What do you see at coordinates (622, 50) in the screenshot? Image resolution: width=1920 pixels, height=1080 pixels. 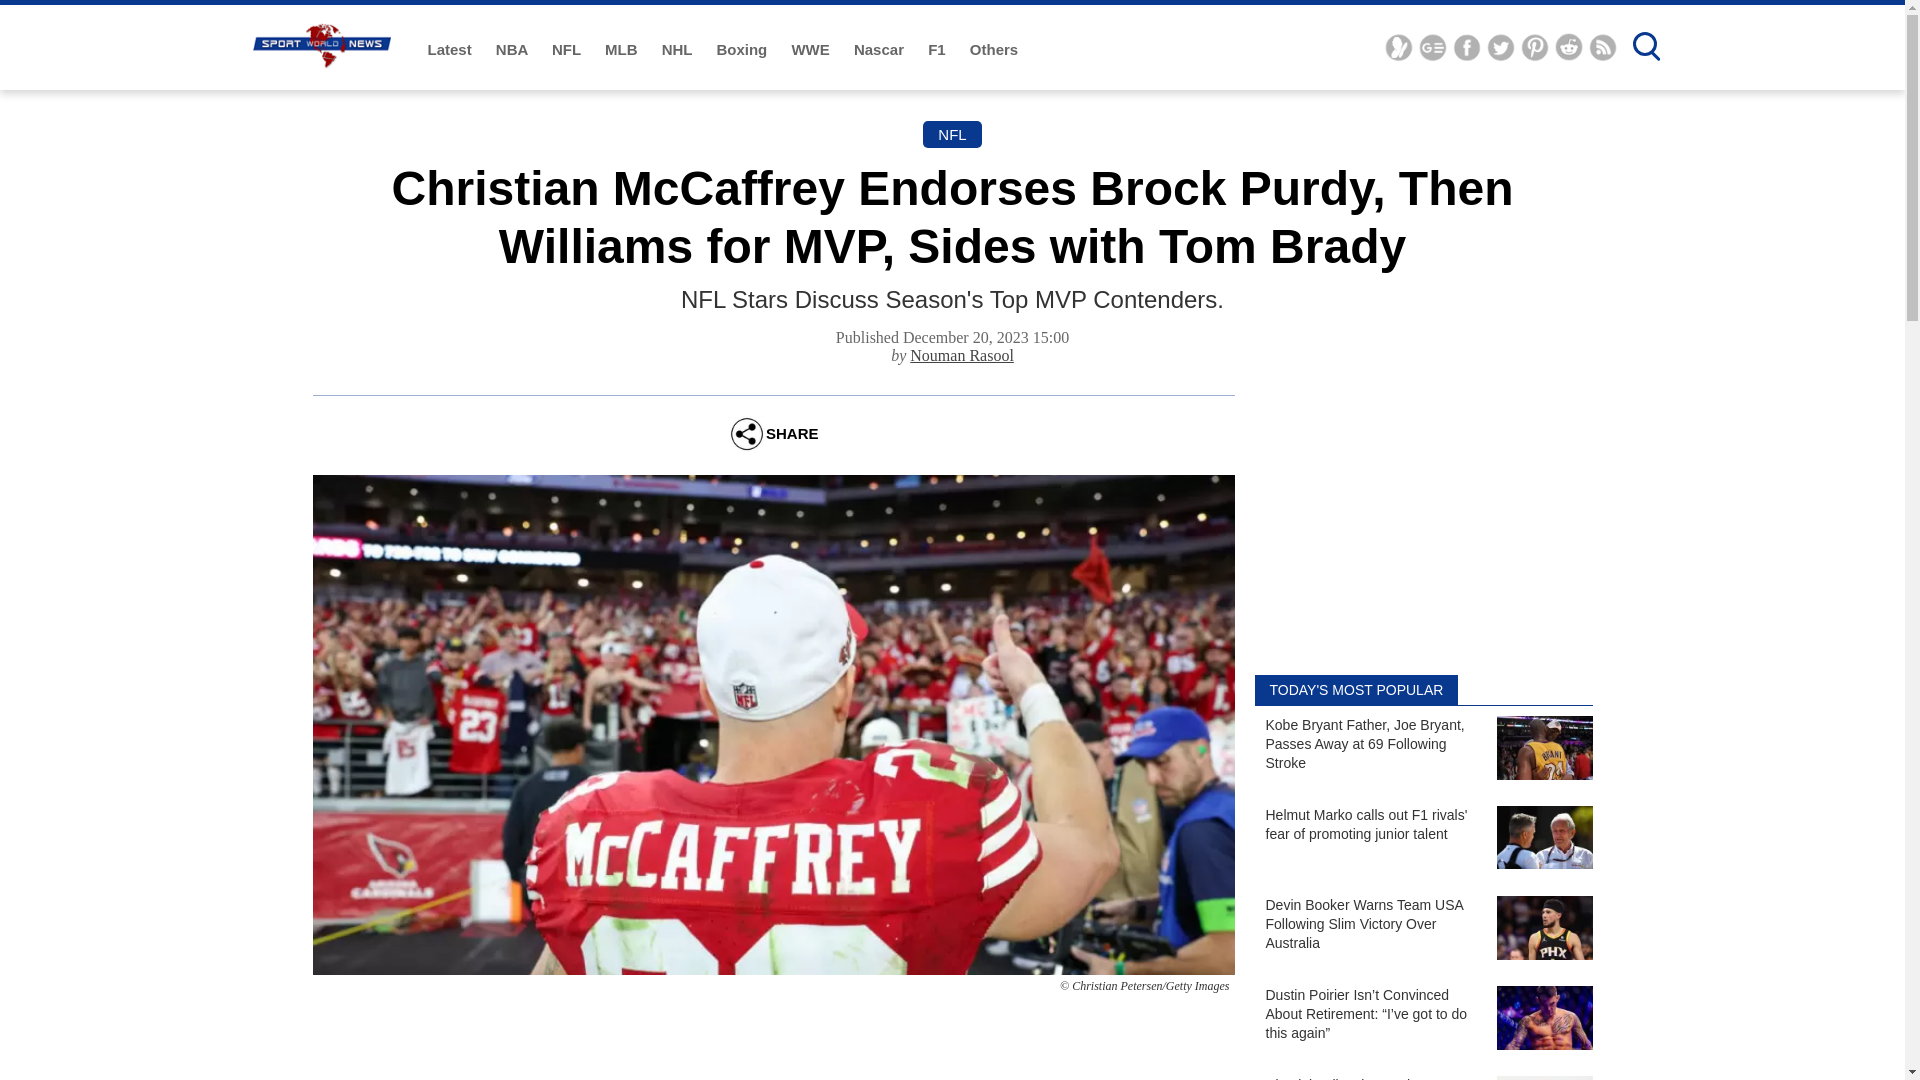 I see `MLB` at bounding box center [622, 50].